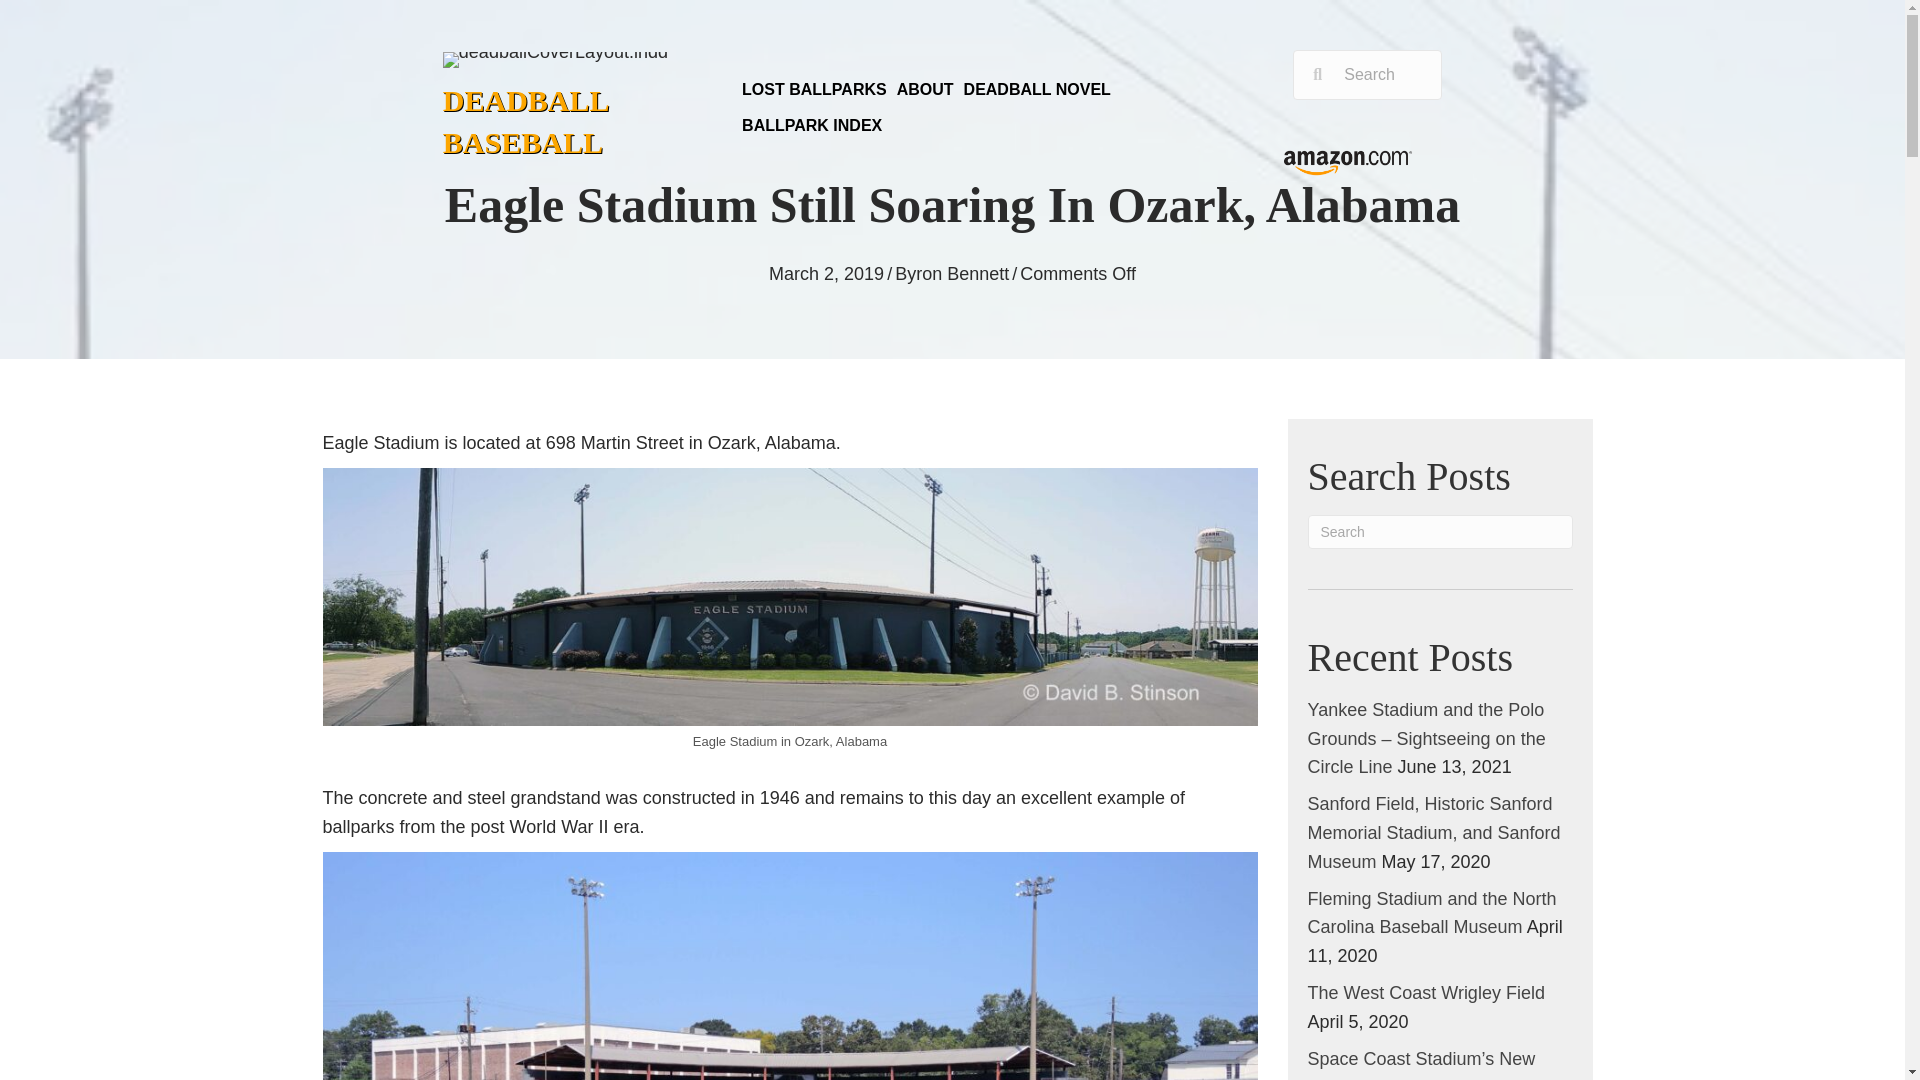  Describe the element at coordinates (556, 60) in the screenshot. I see `deadballCoverLayout.indd` at that location.